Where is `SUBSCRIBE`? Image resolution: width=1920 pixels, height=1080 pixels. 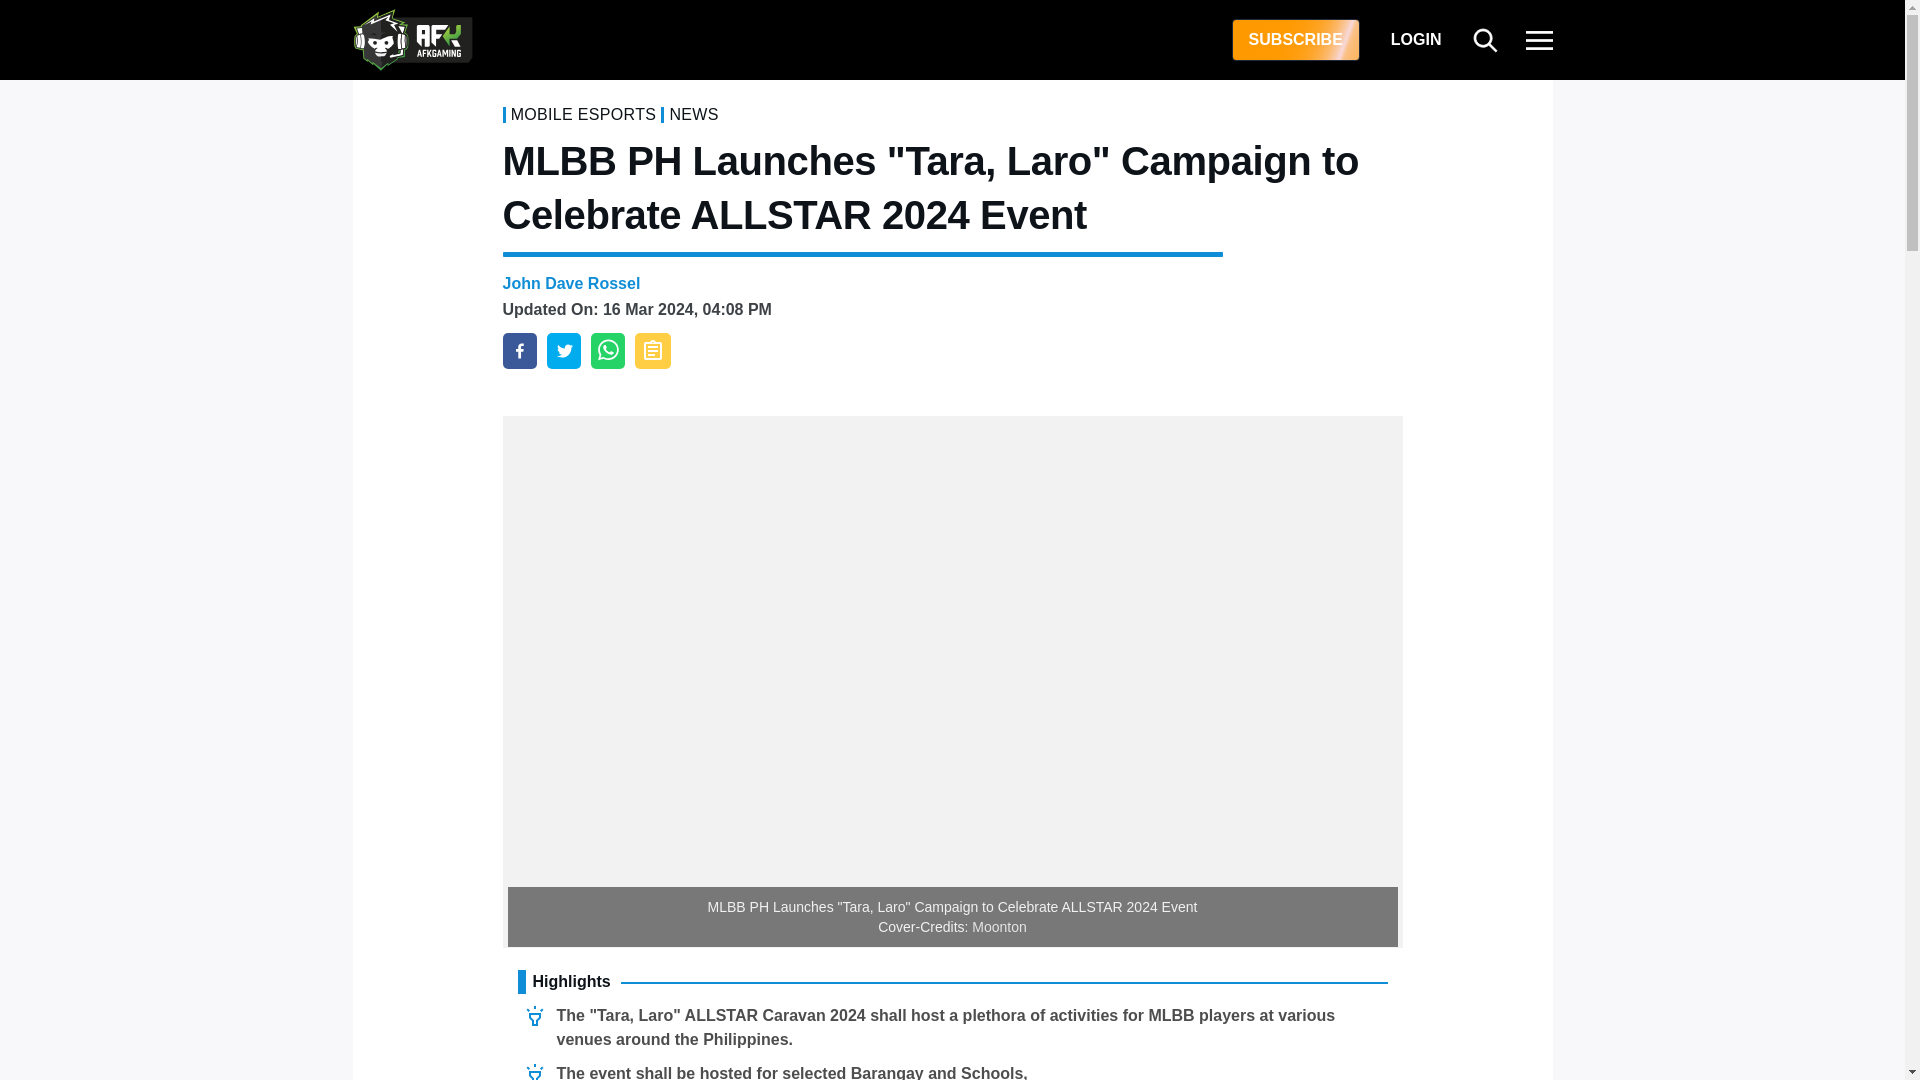 SUBSCRIBE is located at coordinates (1296, 40).